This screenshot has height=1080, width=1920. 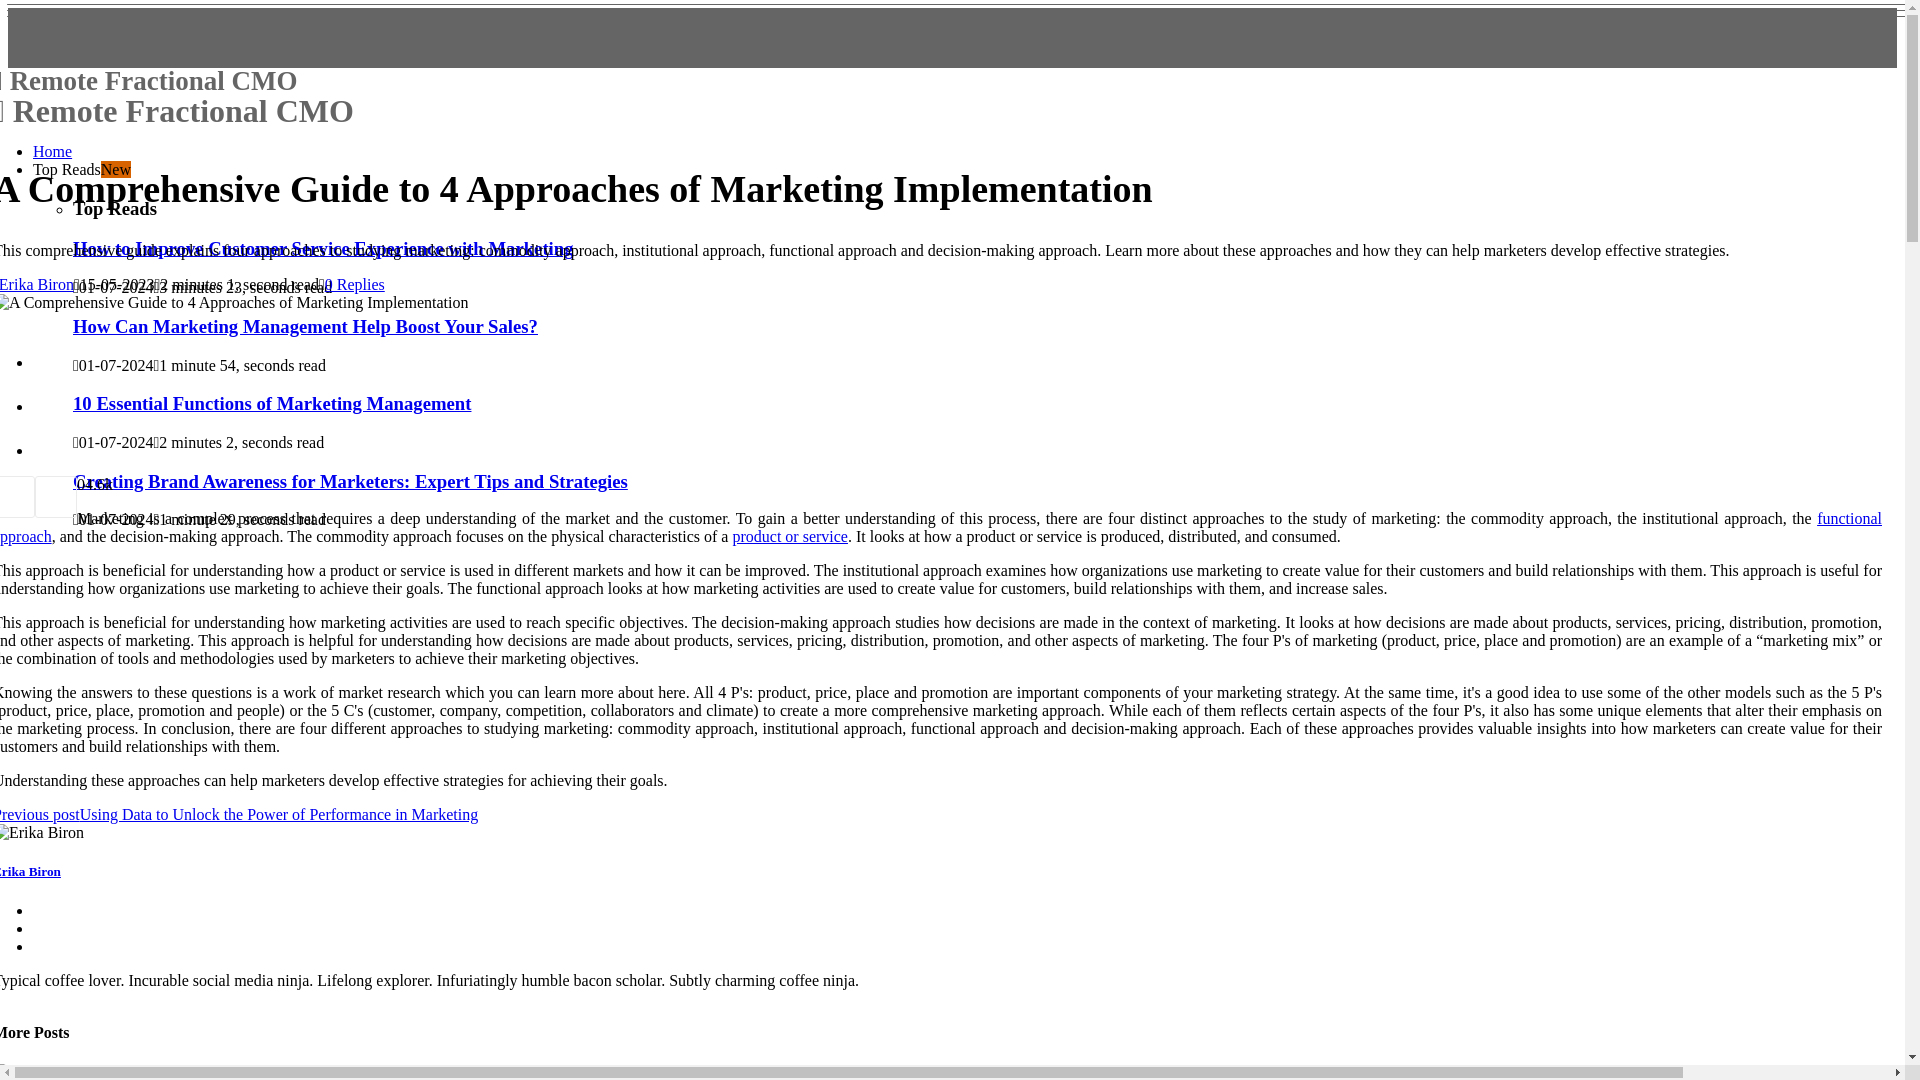 What do you see at coordinates (790, 536) in the screenshot?
I see `How Can Marketing Management Help Boost Your Sales?` at bounding box center [790, 536].